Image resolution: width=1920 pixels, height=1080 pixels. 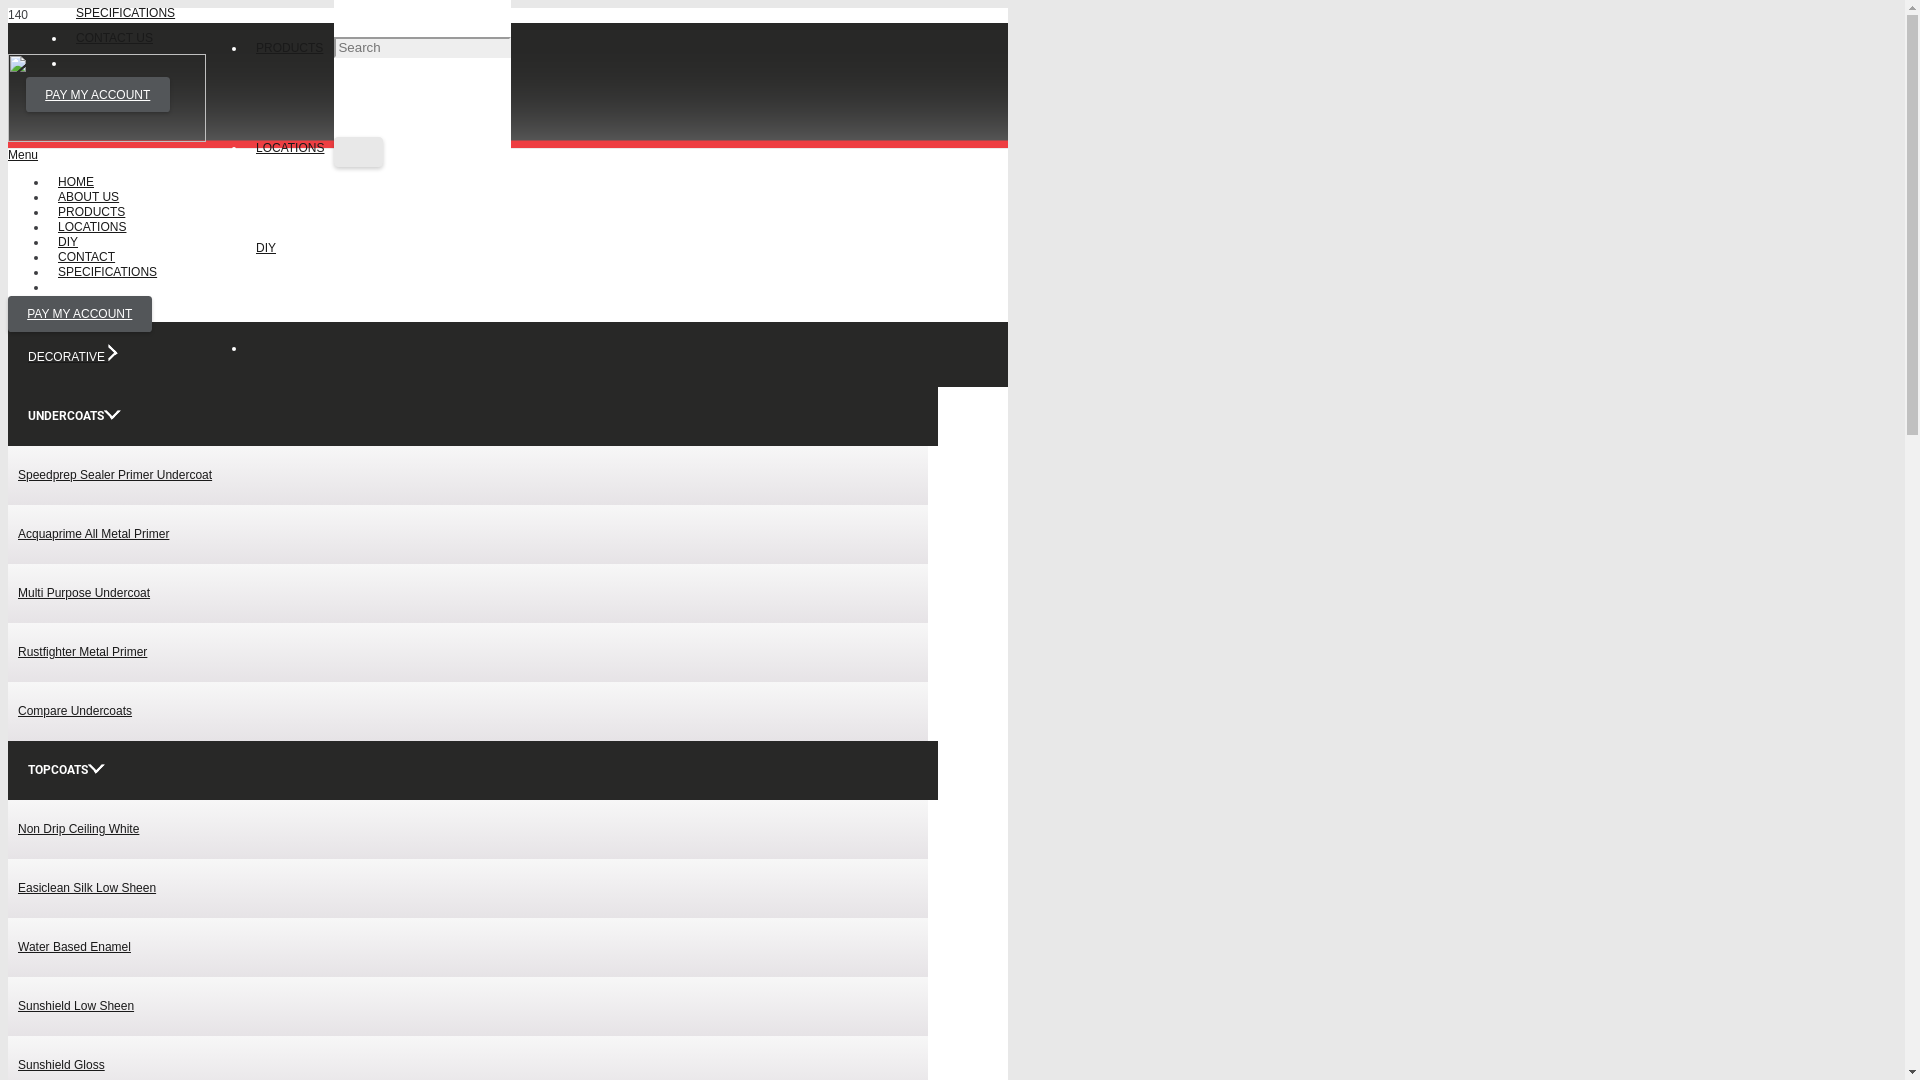 What do you see at coordinates (115, 475) in the screenshot?
I see `Speedprep Sealer Primer Undercoat` at bounding box center [115, 475].